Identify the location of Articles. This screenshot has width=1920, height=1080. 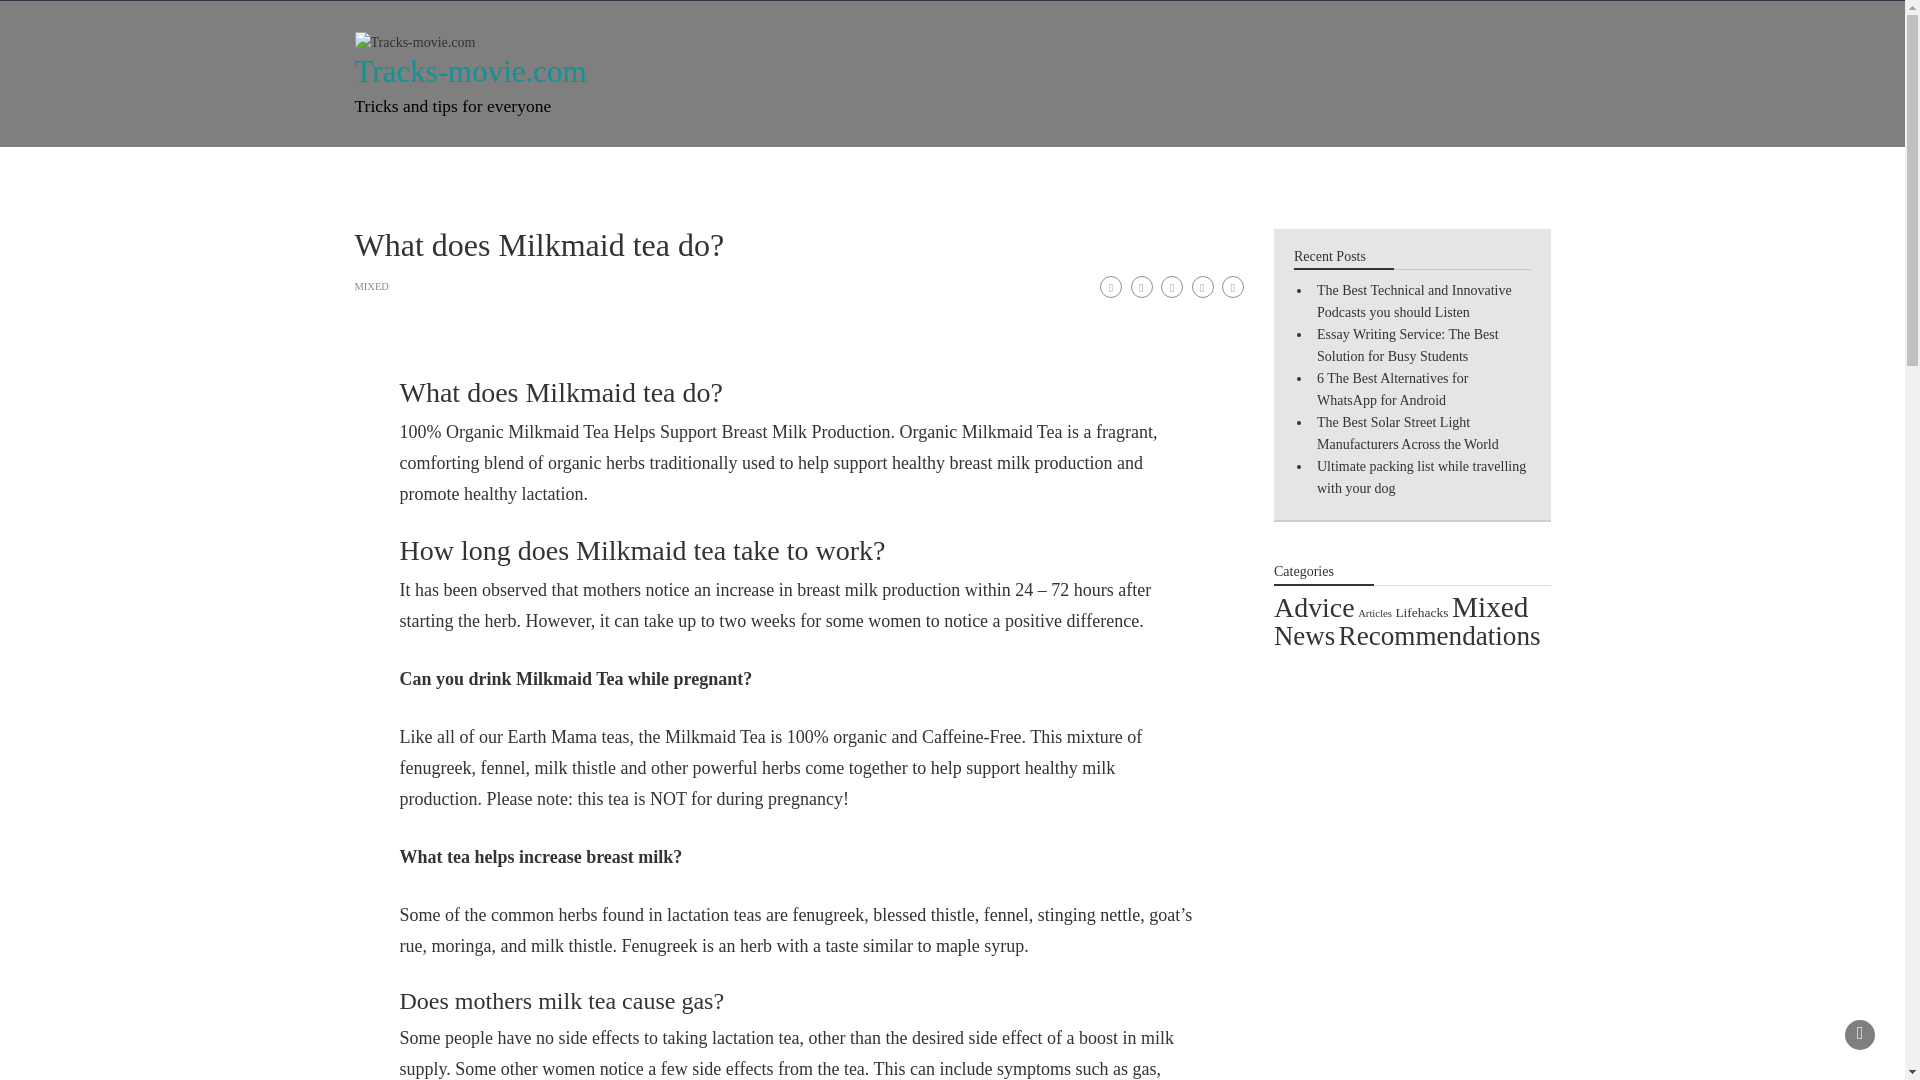
(756, 172).